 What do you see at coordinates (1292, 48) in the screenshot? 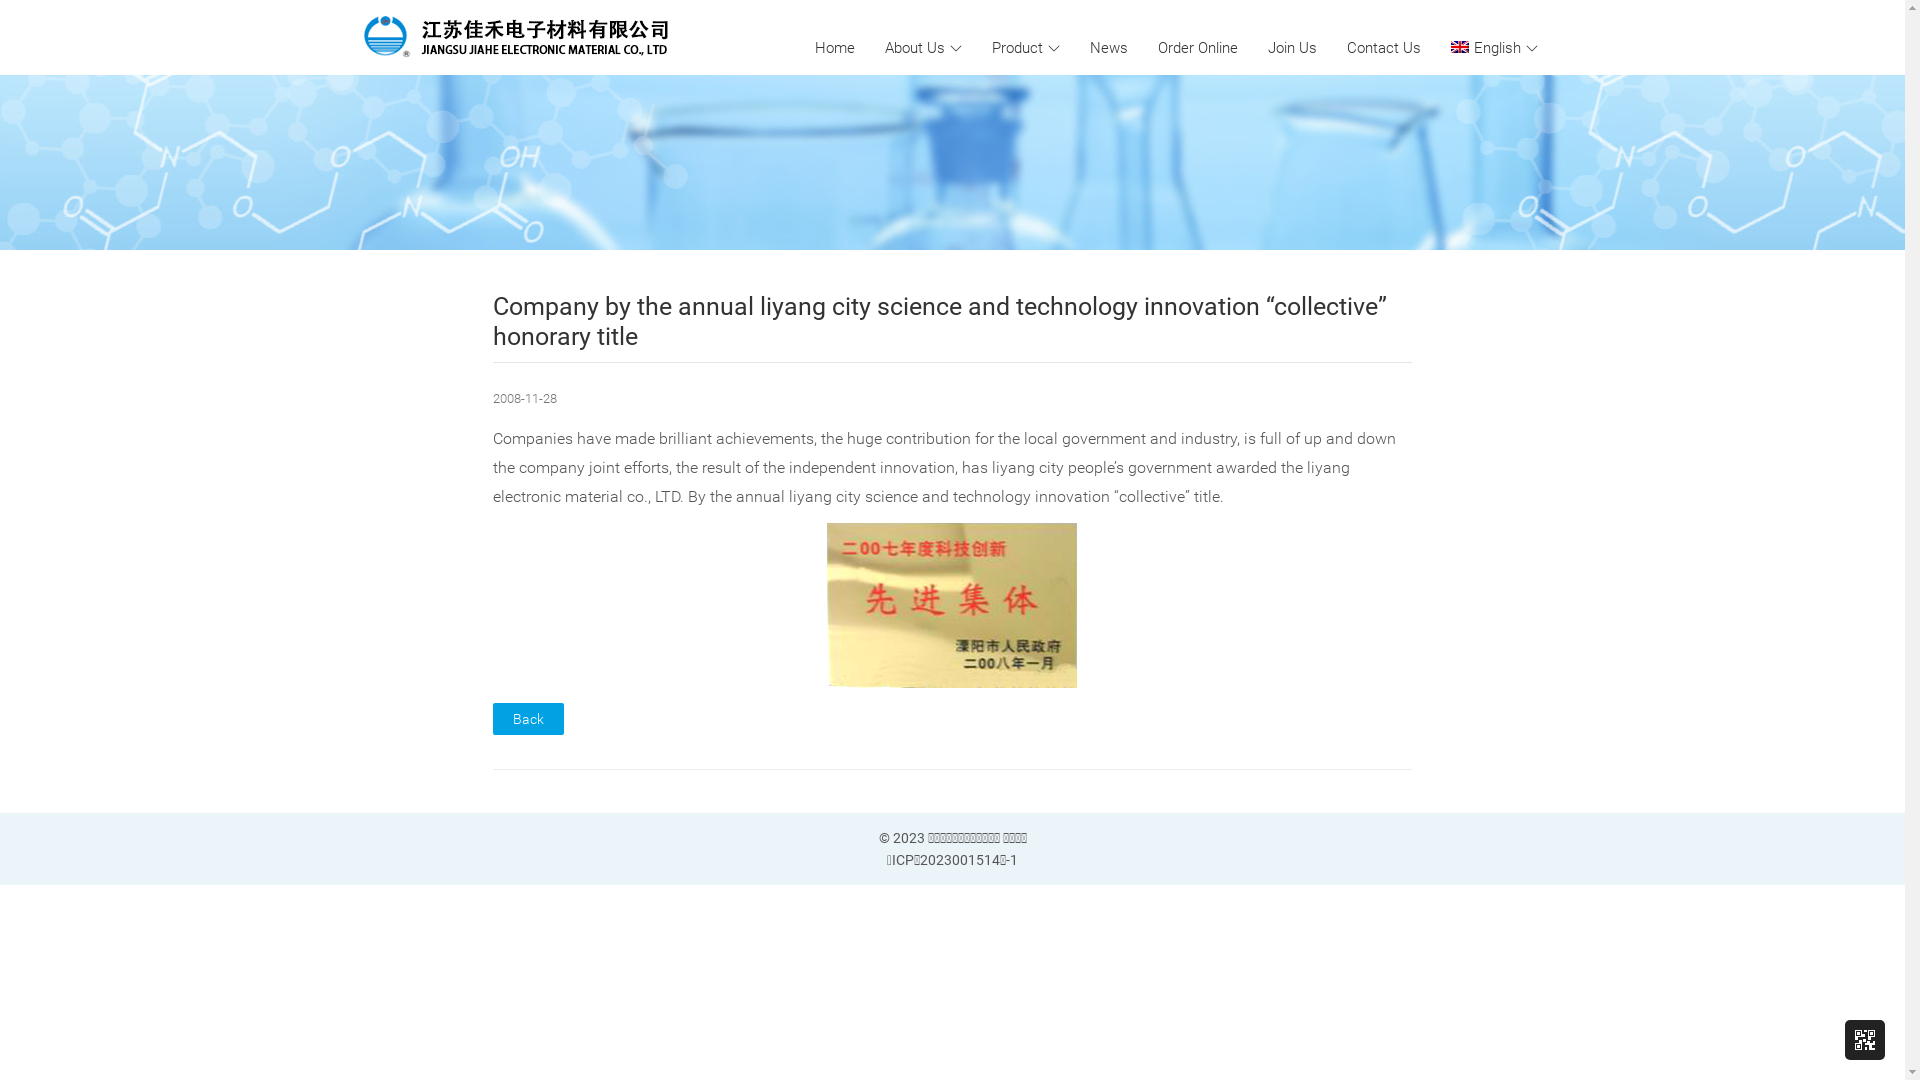
I see `Join Us` at bounding box center [1292, 48].